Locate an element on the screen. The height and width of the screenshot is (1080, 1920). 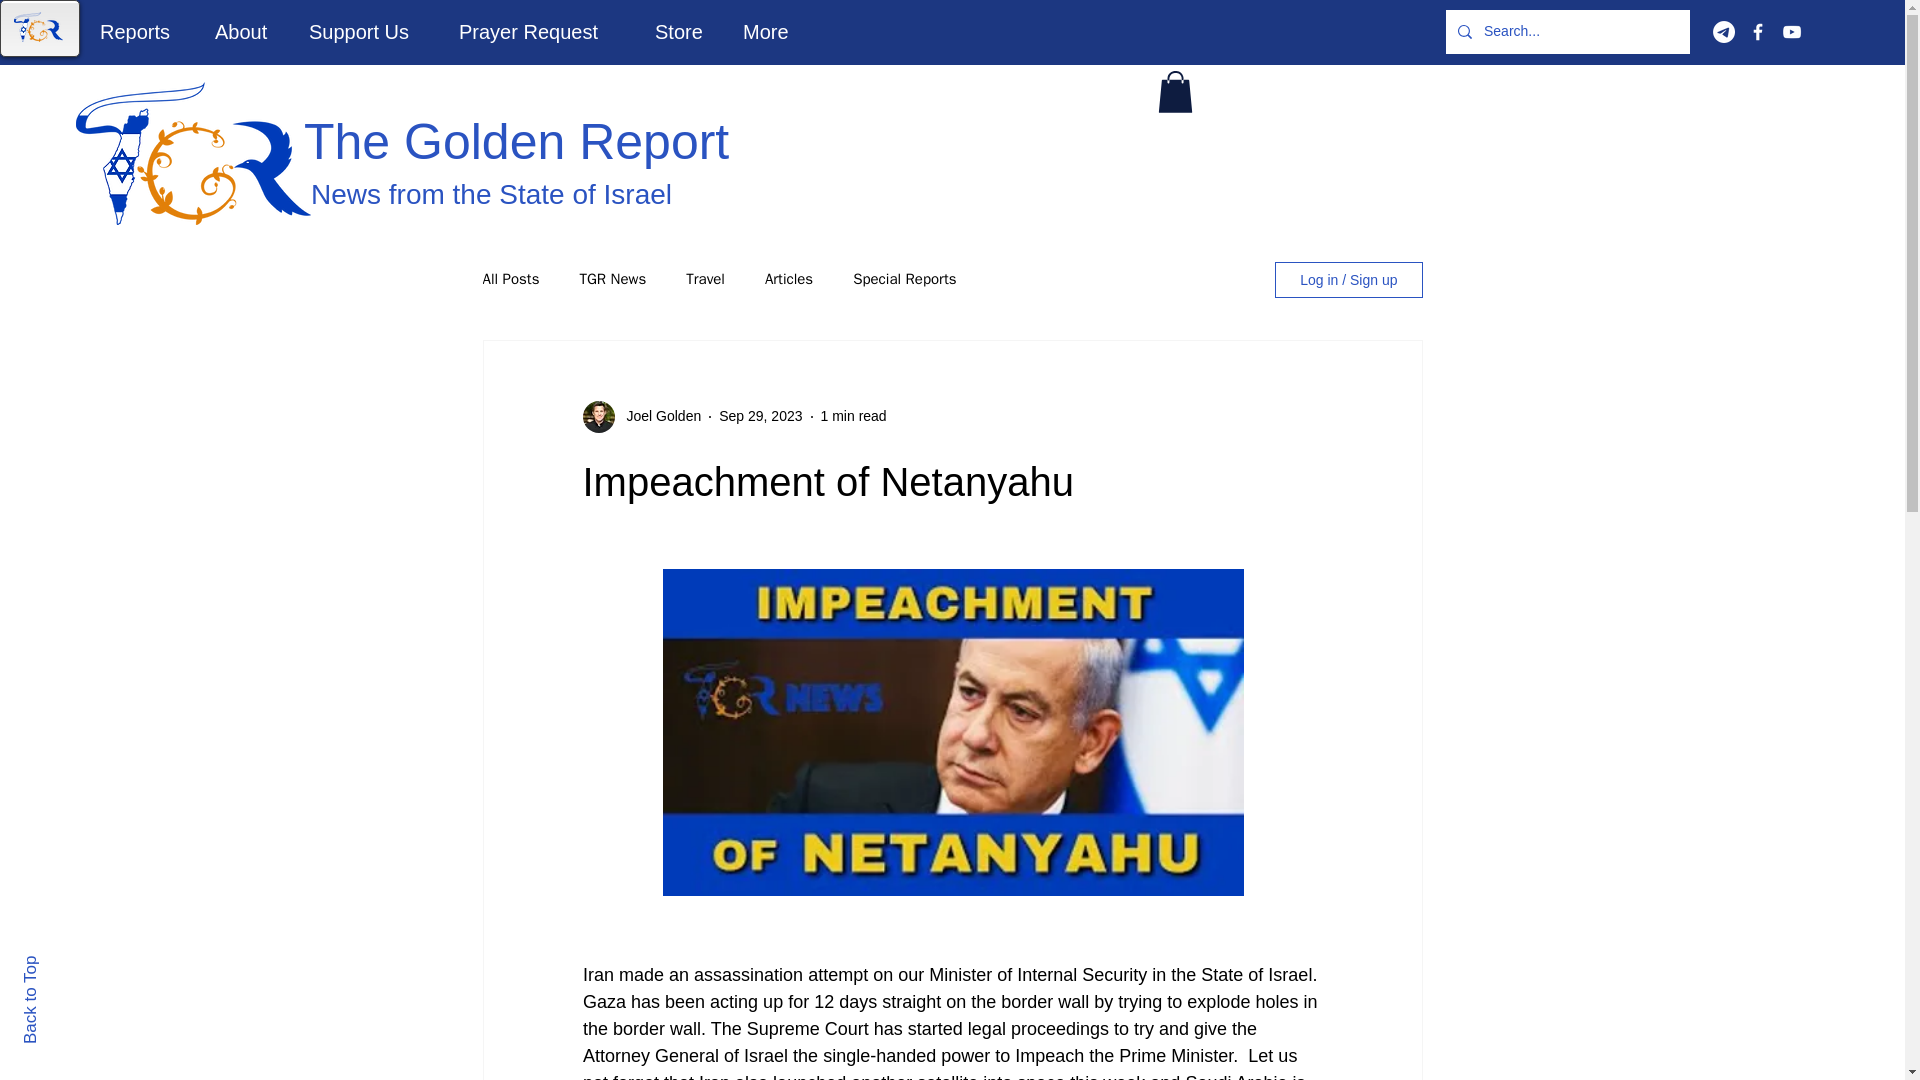
All Posts is located at coordinates (510, 280).